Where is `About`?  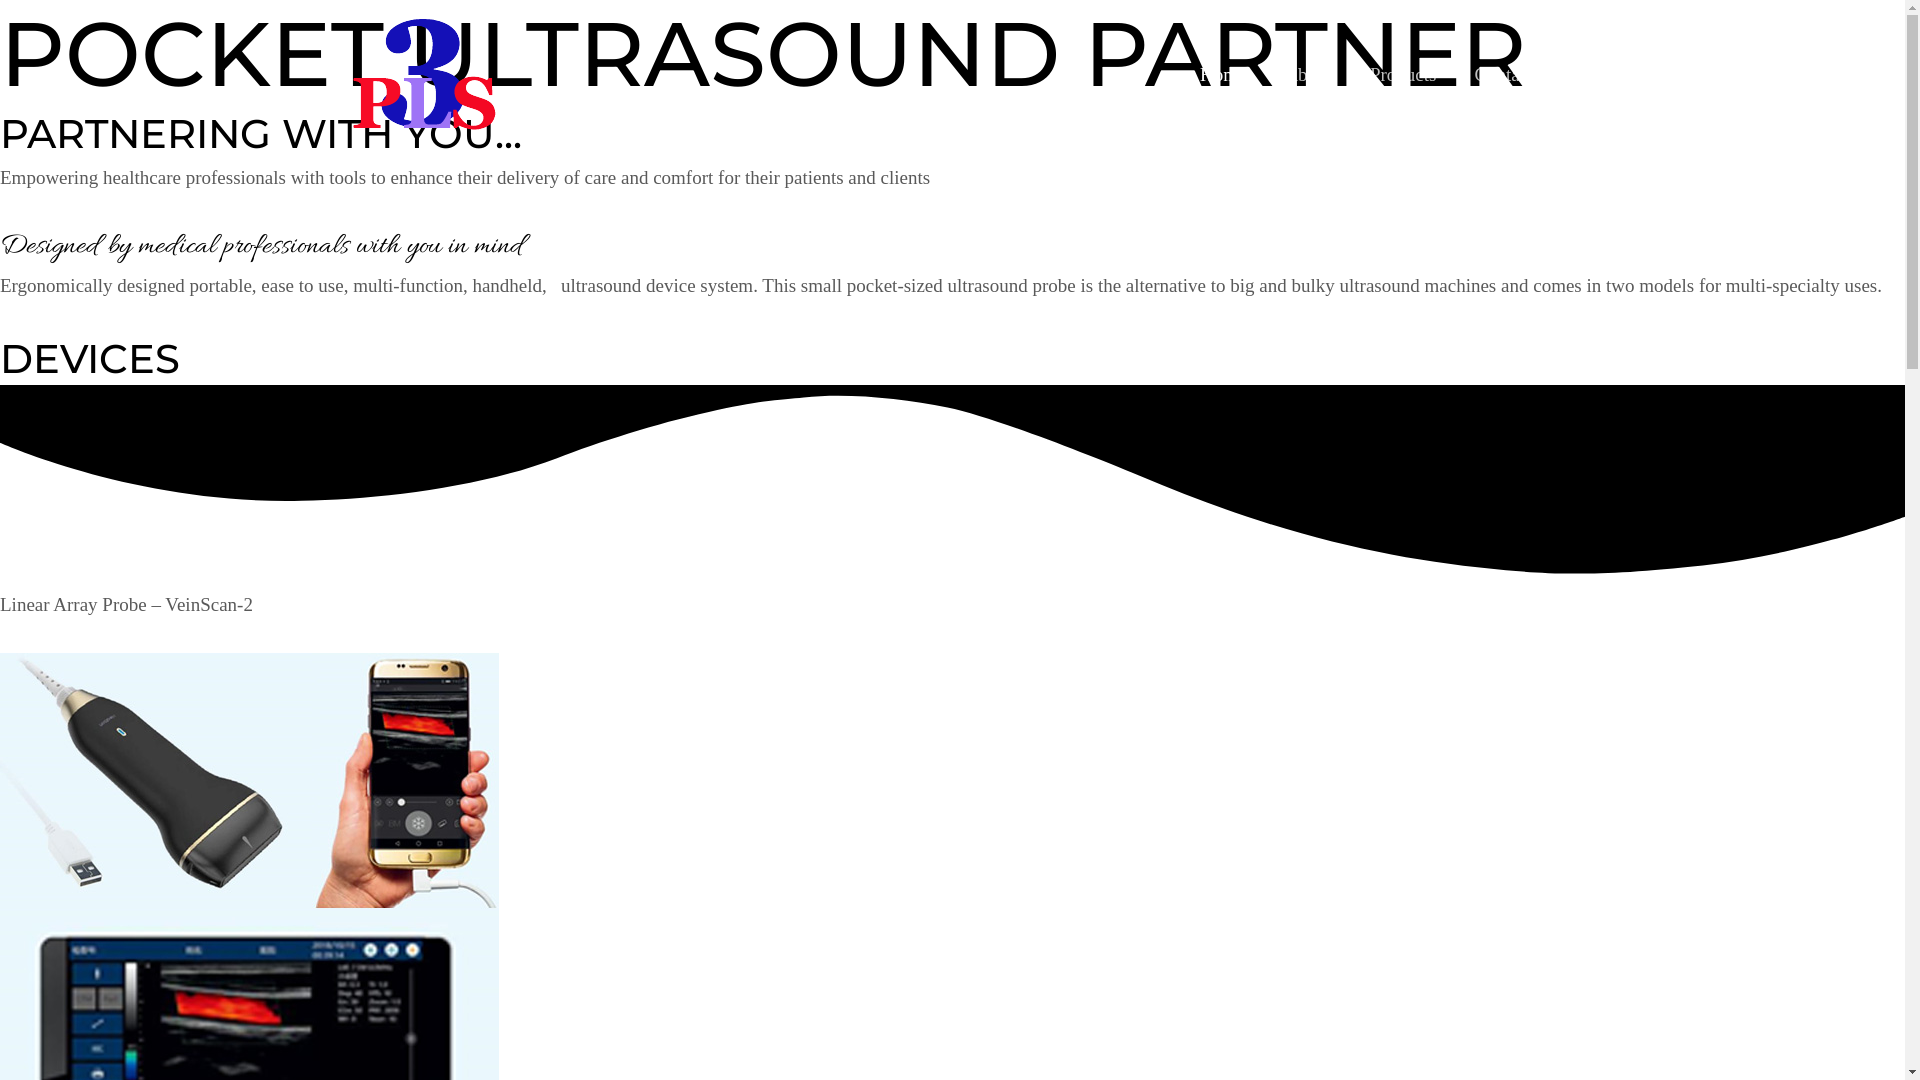
About is located at coordinates (1308, 74).